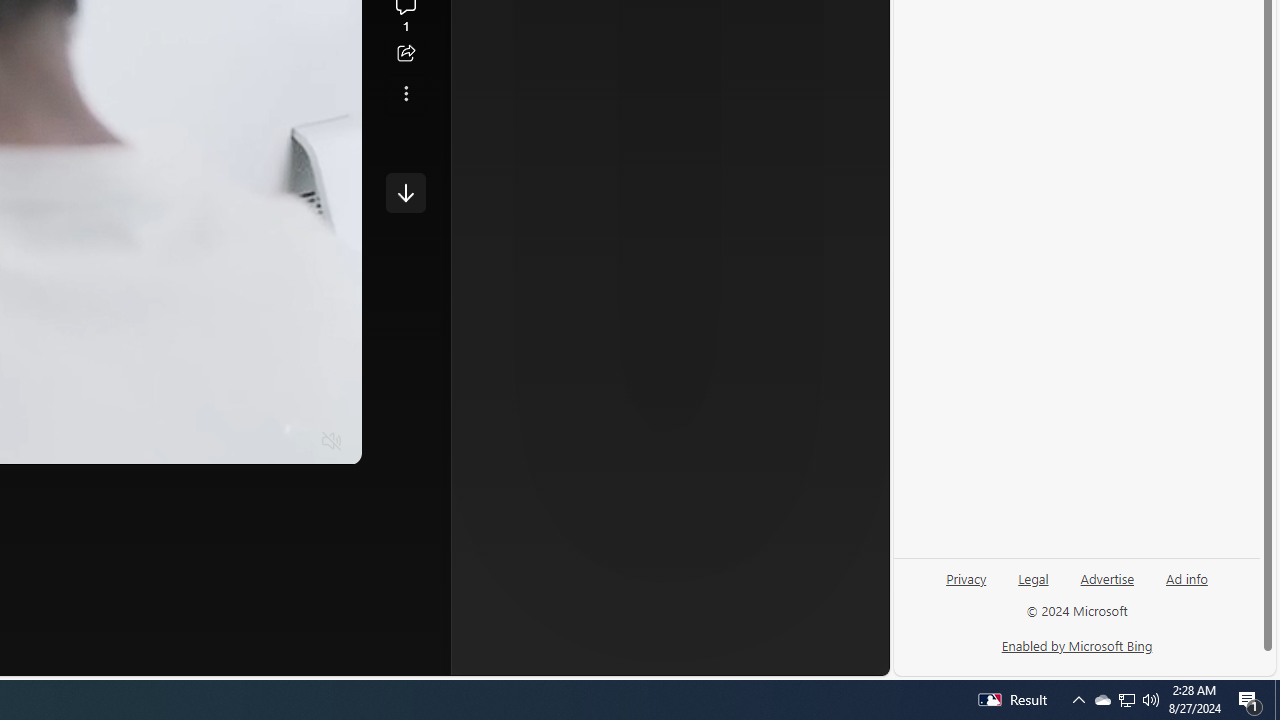 The height and width of the screenshot is (720, 1280). What do you see at coordinates (254, 442) in the screenshot?
I see `Captions` at bounding box center [254, 442].